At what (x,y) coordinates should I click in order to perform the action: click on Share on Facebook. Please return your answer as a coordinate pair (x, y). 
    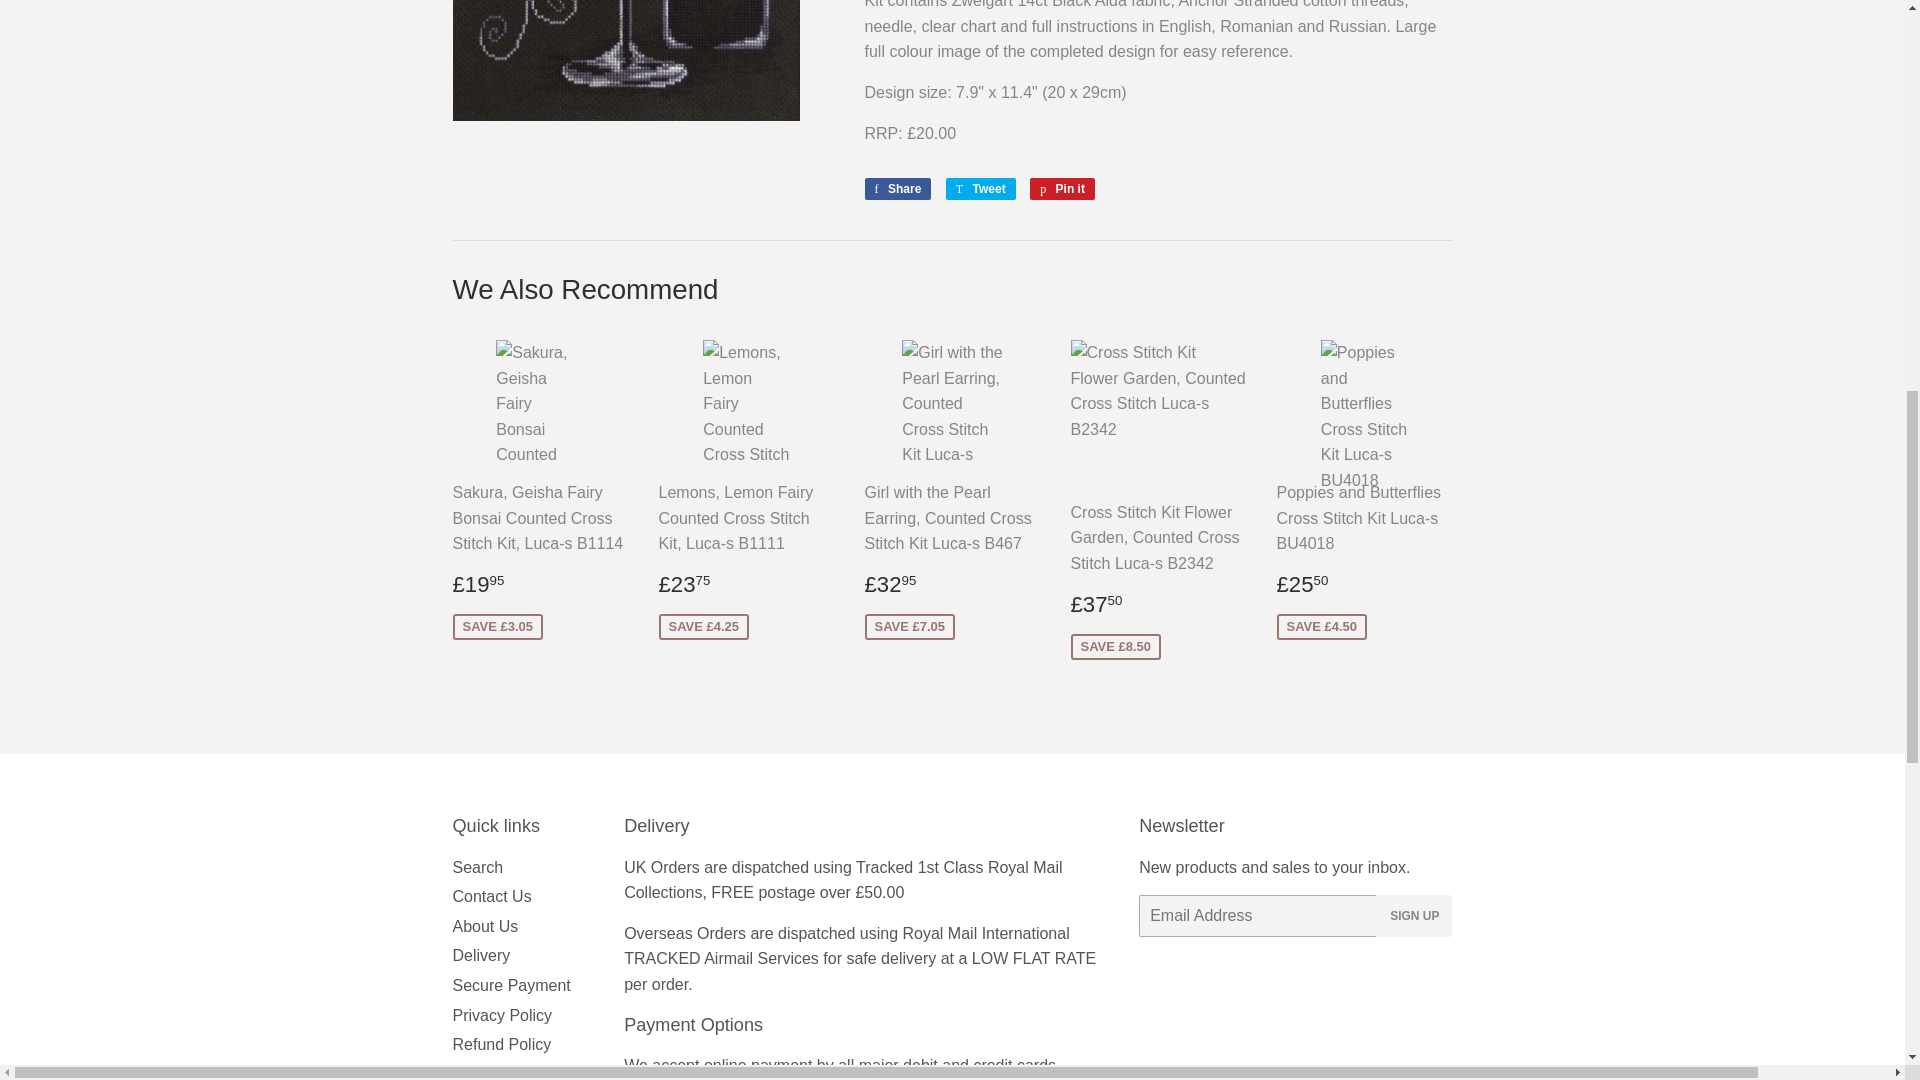
    Looking at the image, I should click on (898, 188).